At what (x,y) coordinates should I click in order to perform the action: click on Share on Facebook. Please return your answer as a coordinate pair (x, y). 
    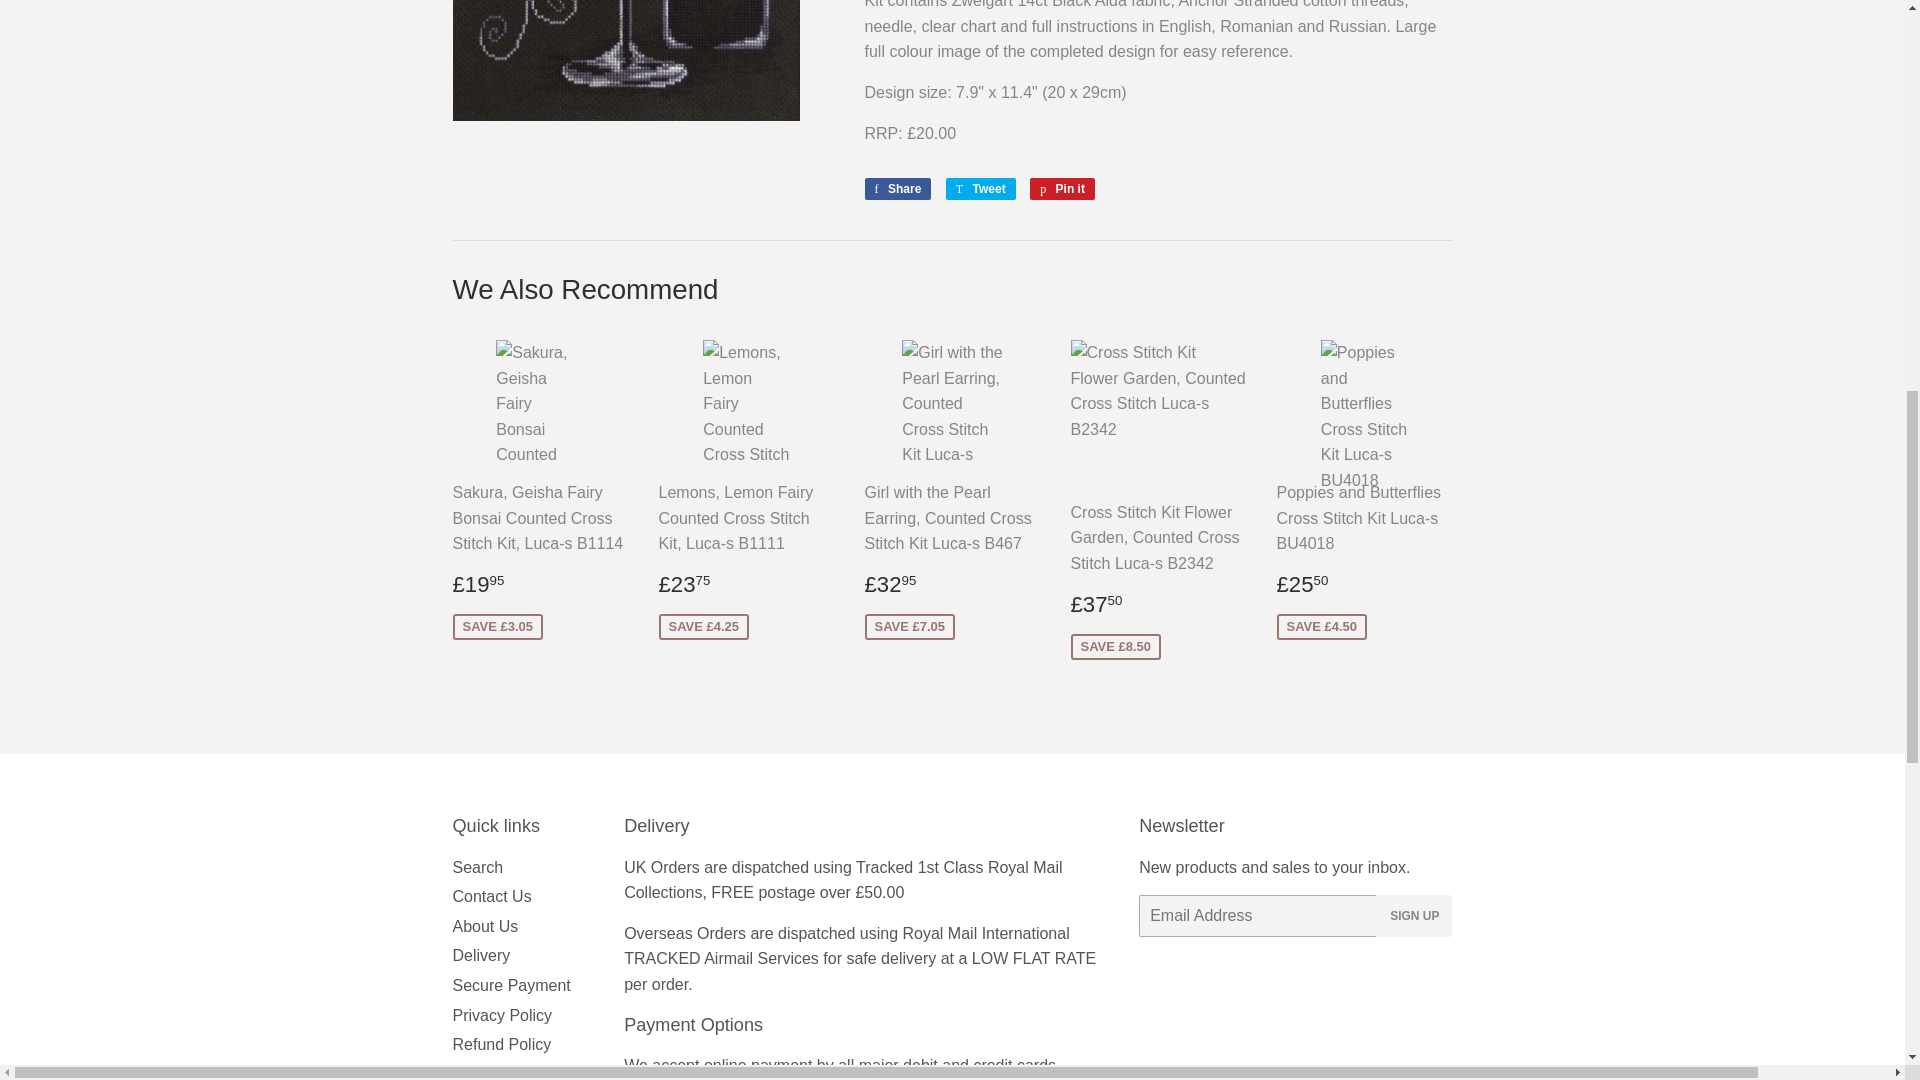
    Looking at the image, I should click on (898, 188).